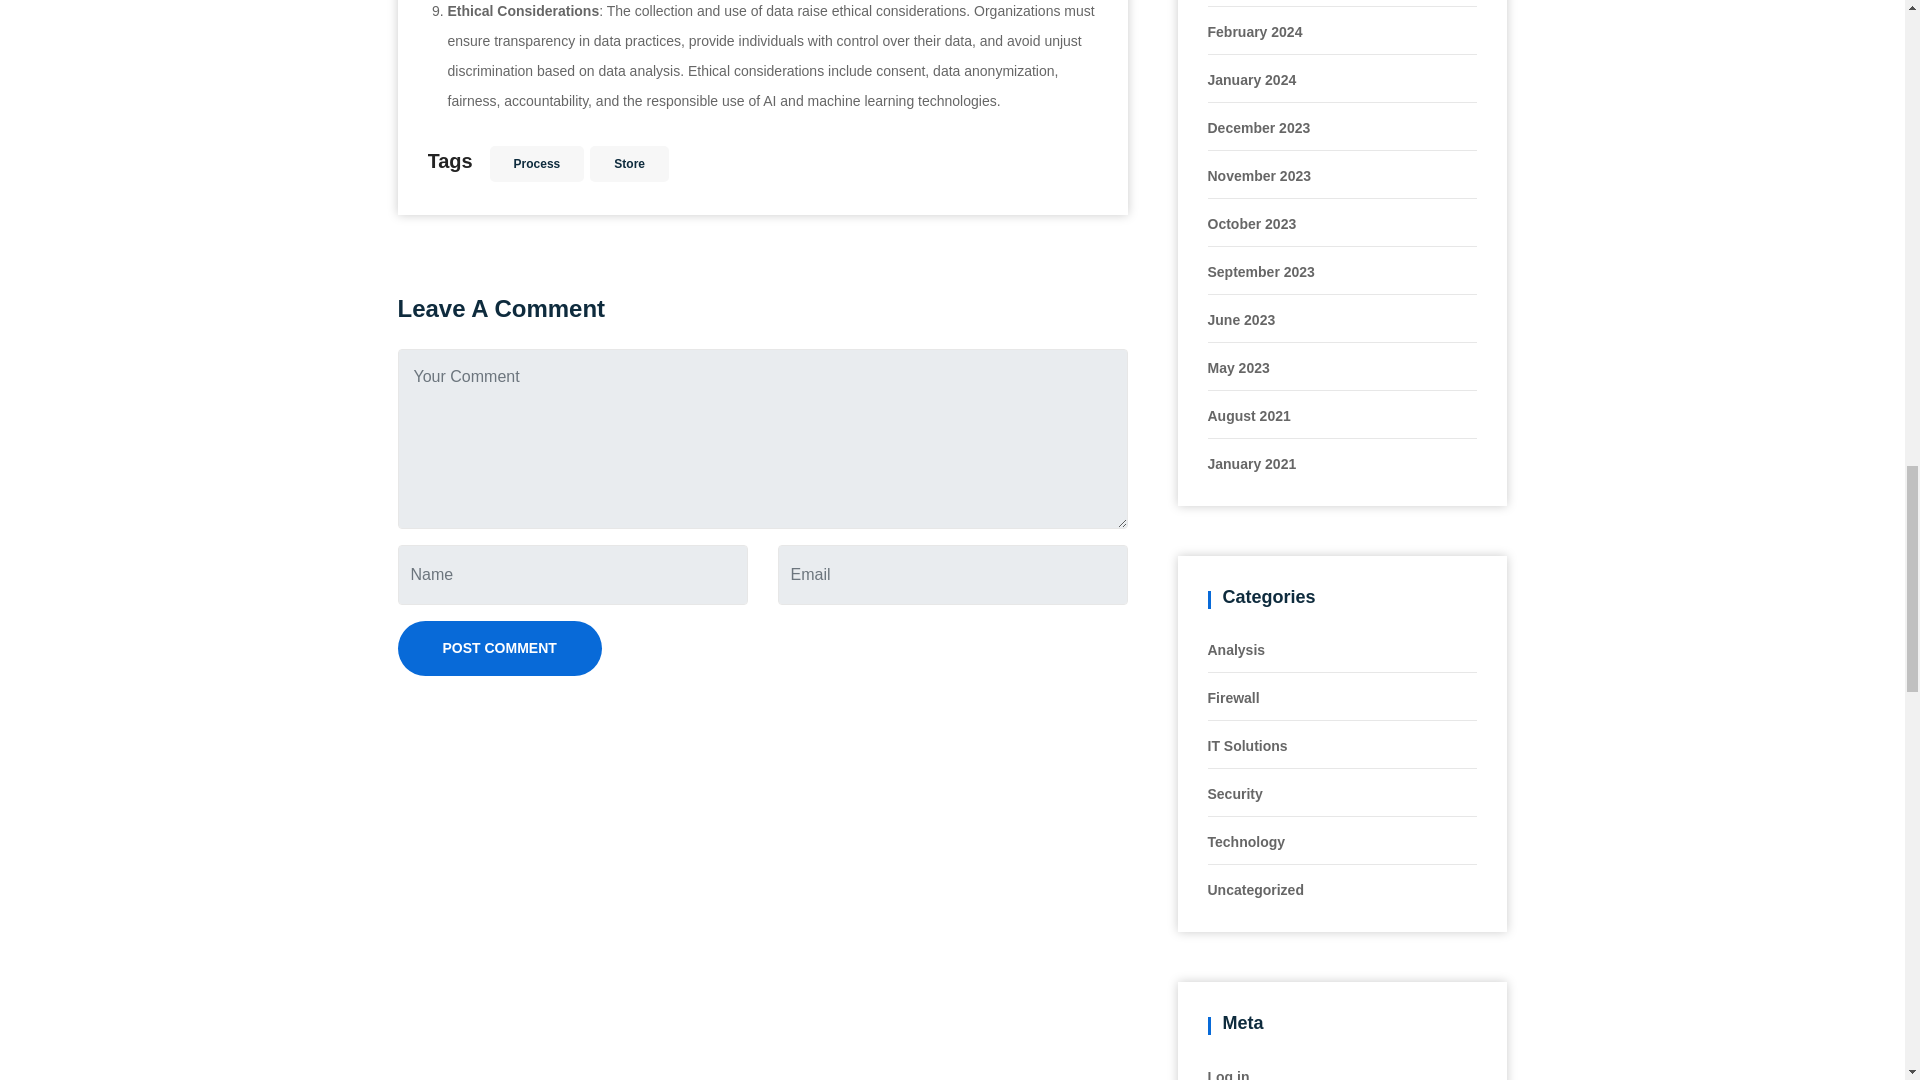 The height and width of the screenshot is (1080, 1920). What do you see at coordinates (628, 164) in the screenshot?
I see `Store` at bounding box center [628, 164].